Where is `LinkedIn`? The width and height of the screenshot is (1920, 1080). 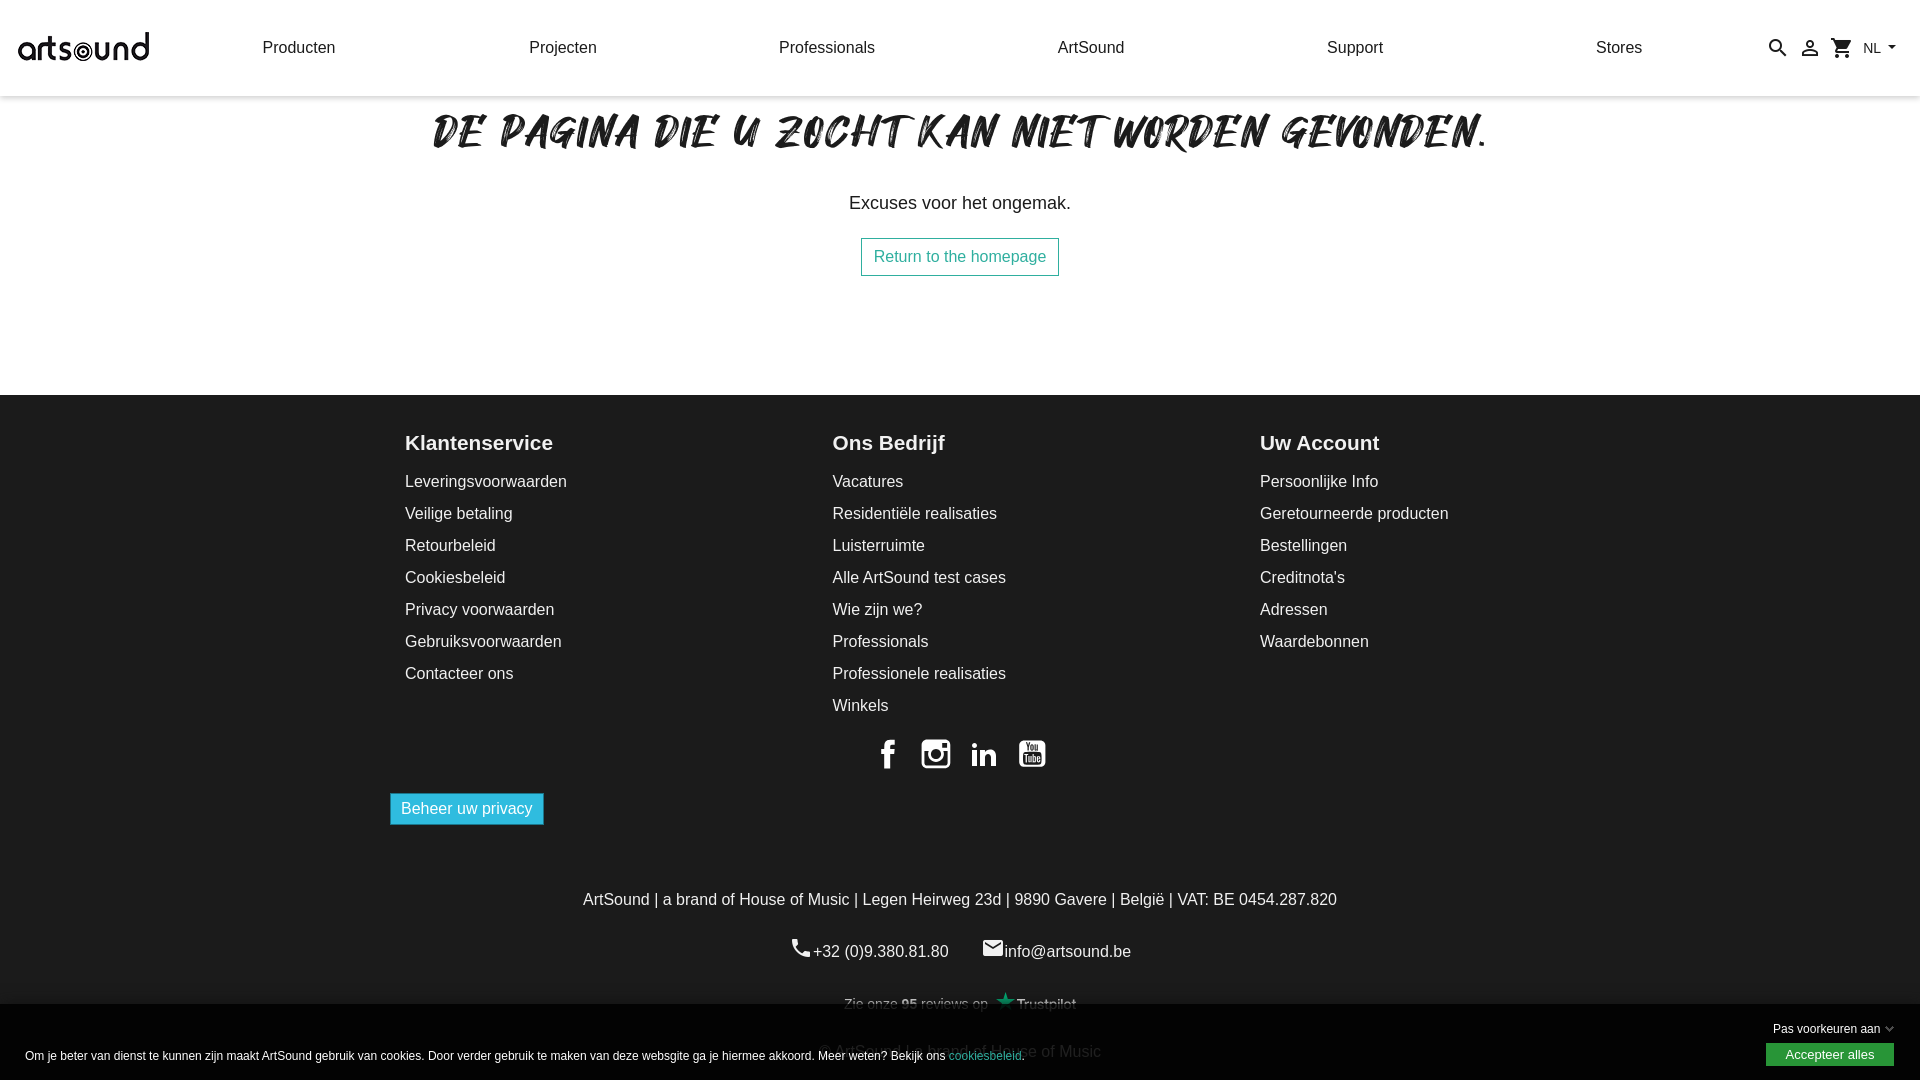
LinkedIn is located at coordinates (984, 754).